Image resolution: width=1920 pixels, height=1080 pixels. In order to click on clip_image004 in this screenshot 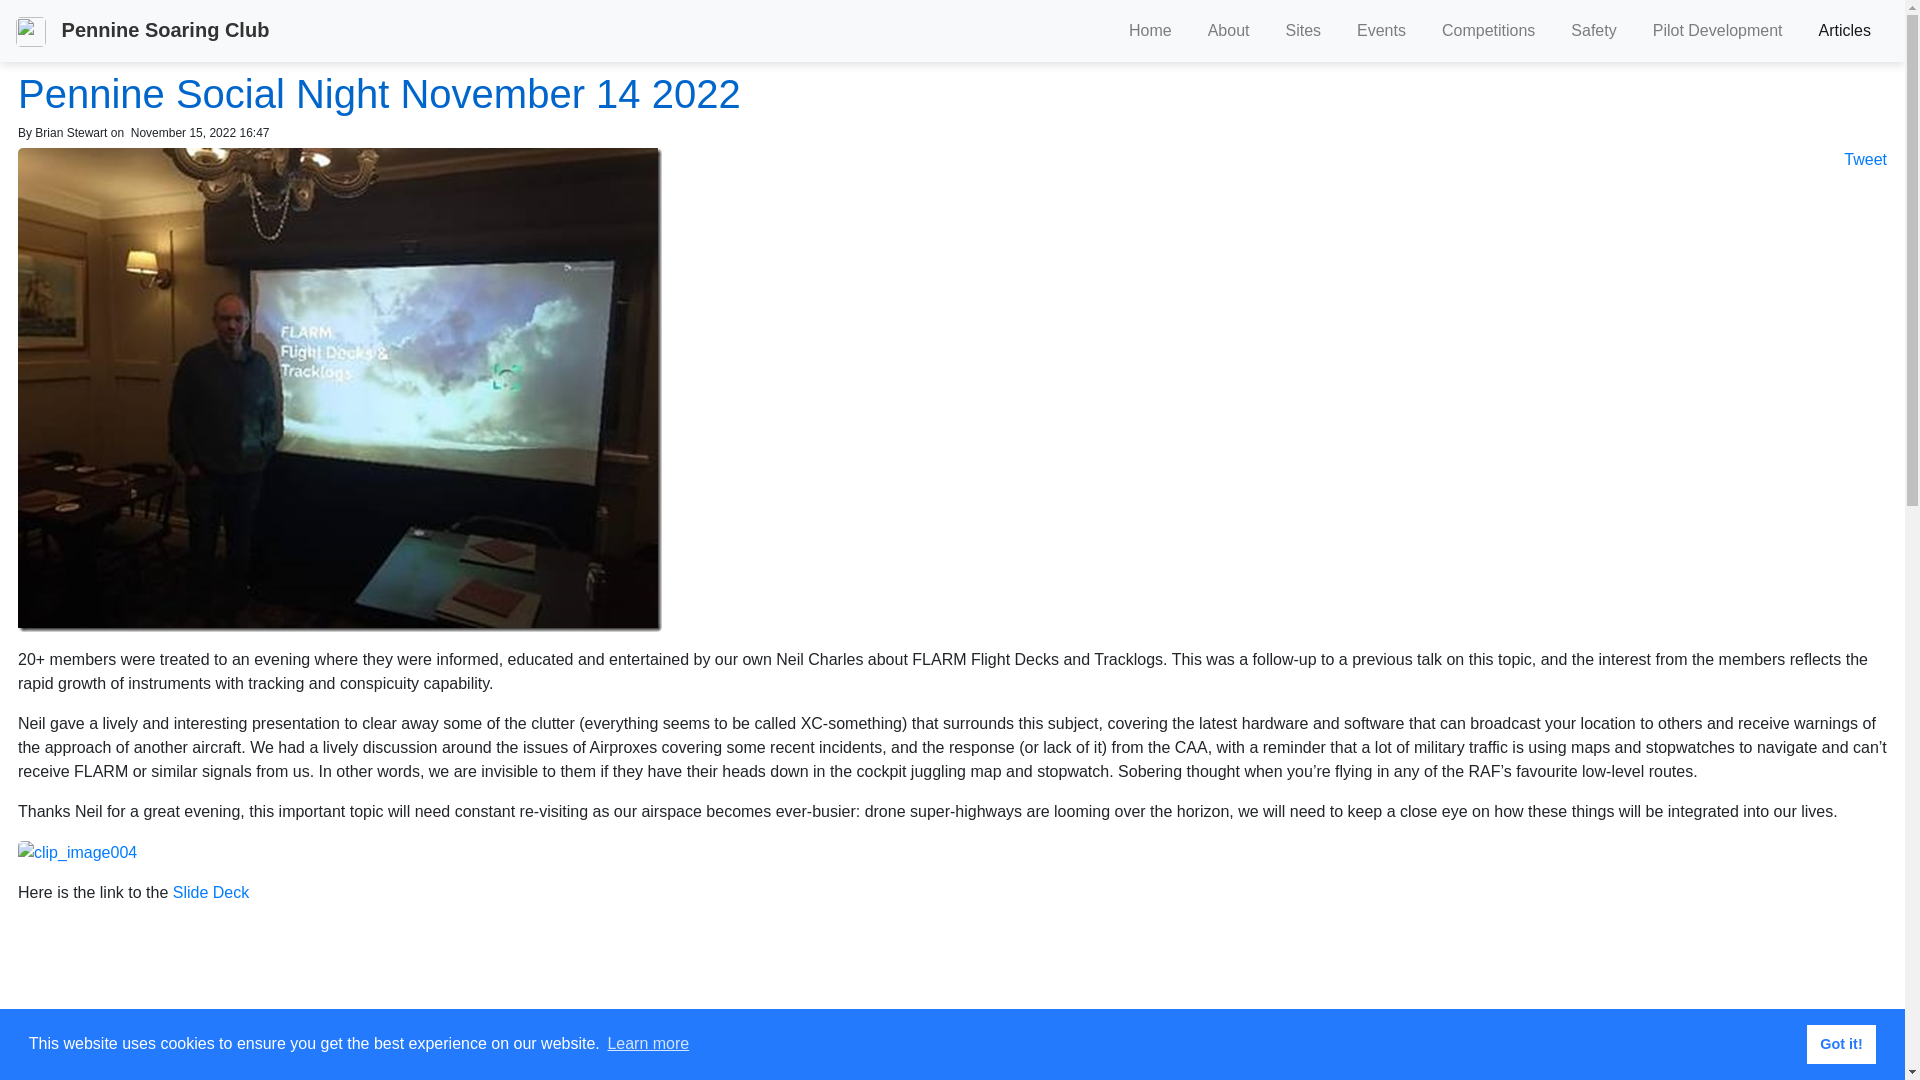, I will do `click(78, 853)`.